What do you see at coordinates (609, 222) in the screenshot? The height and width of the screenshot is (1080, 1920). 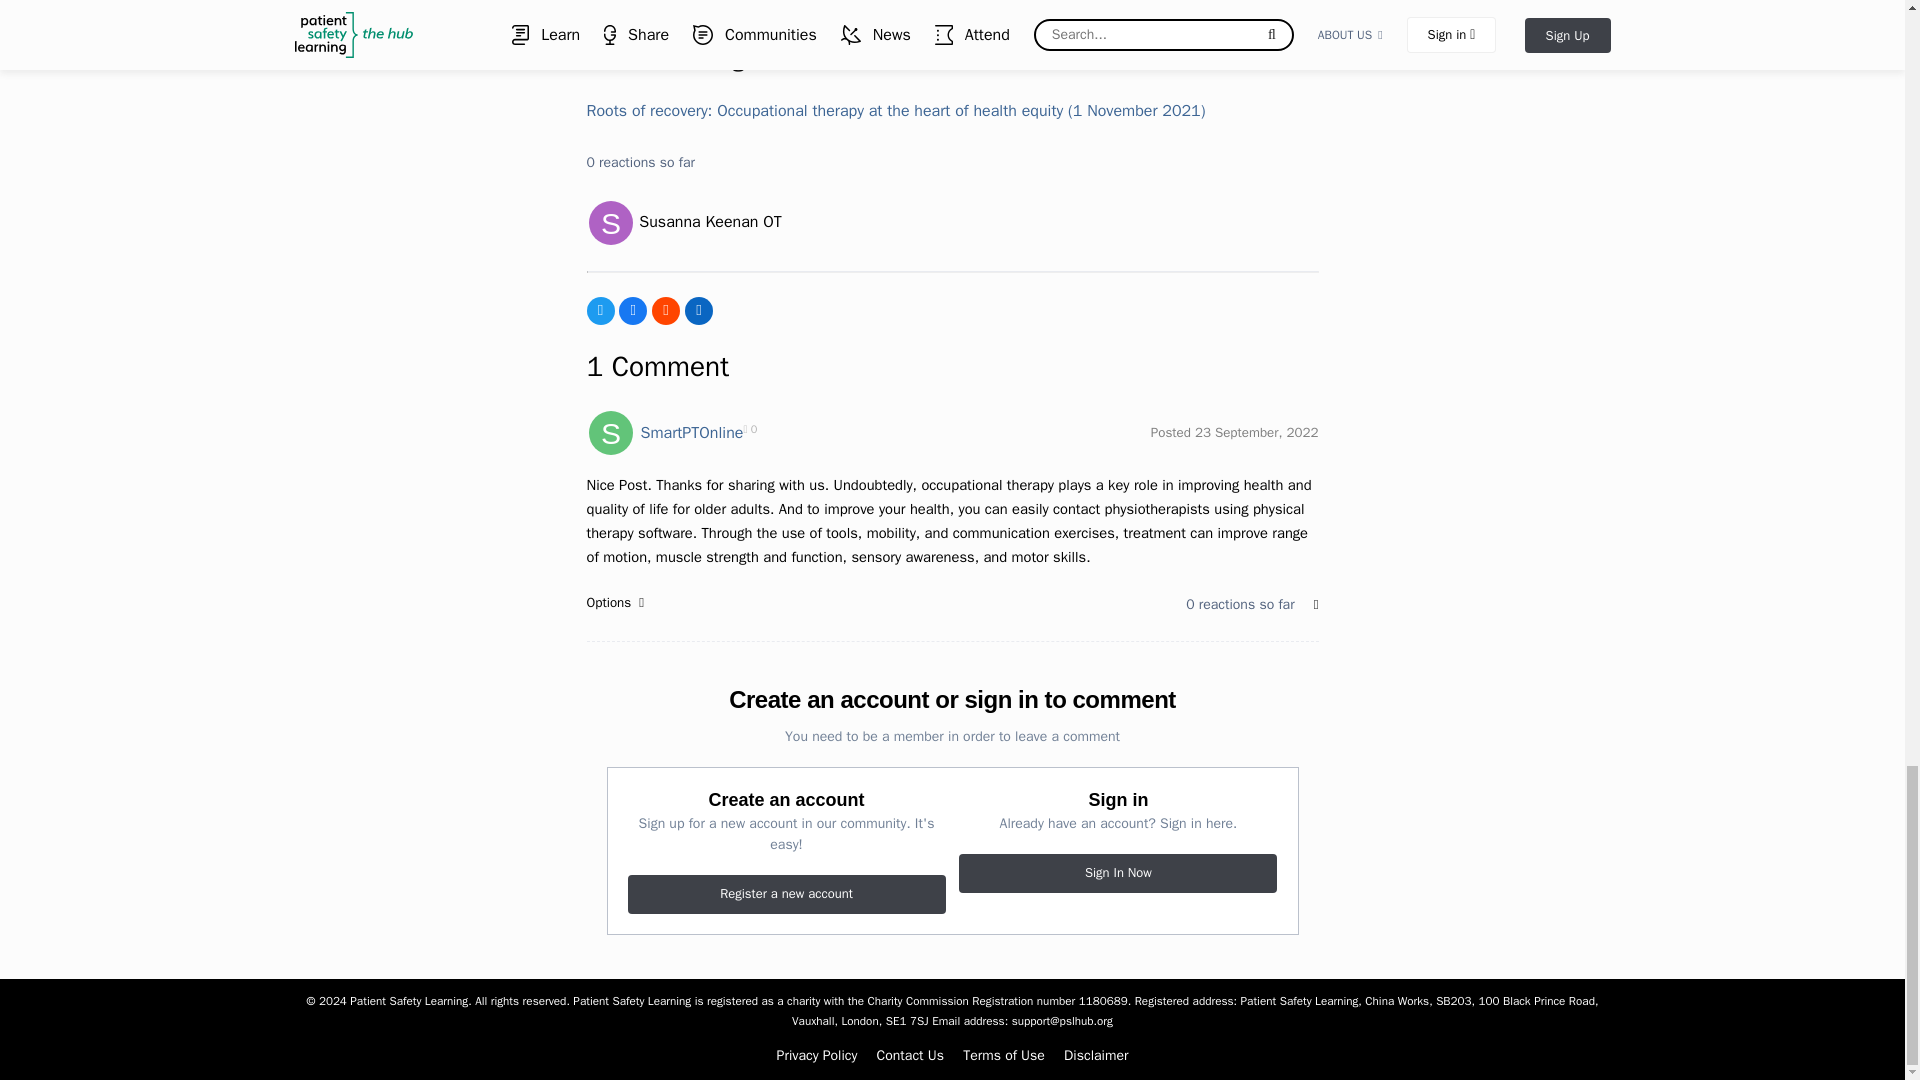 I see `Go to Susanna Keenan OT's profile` at bounding box center [609, 222].